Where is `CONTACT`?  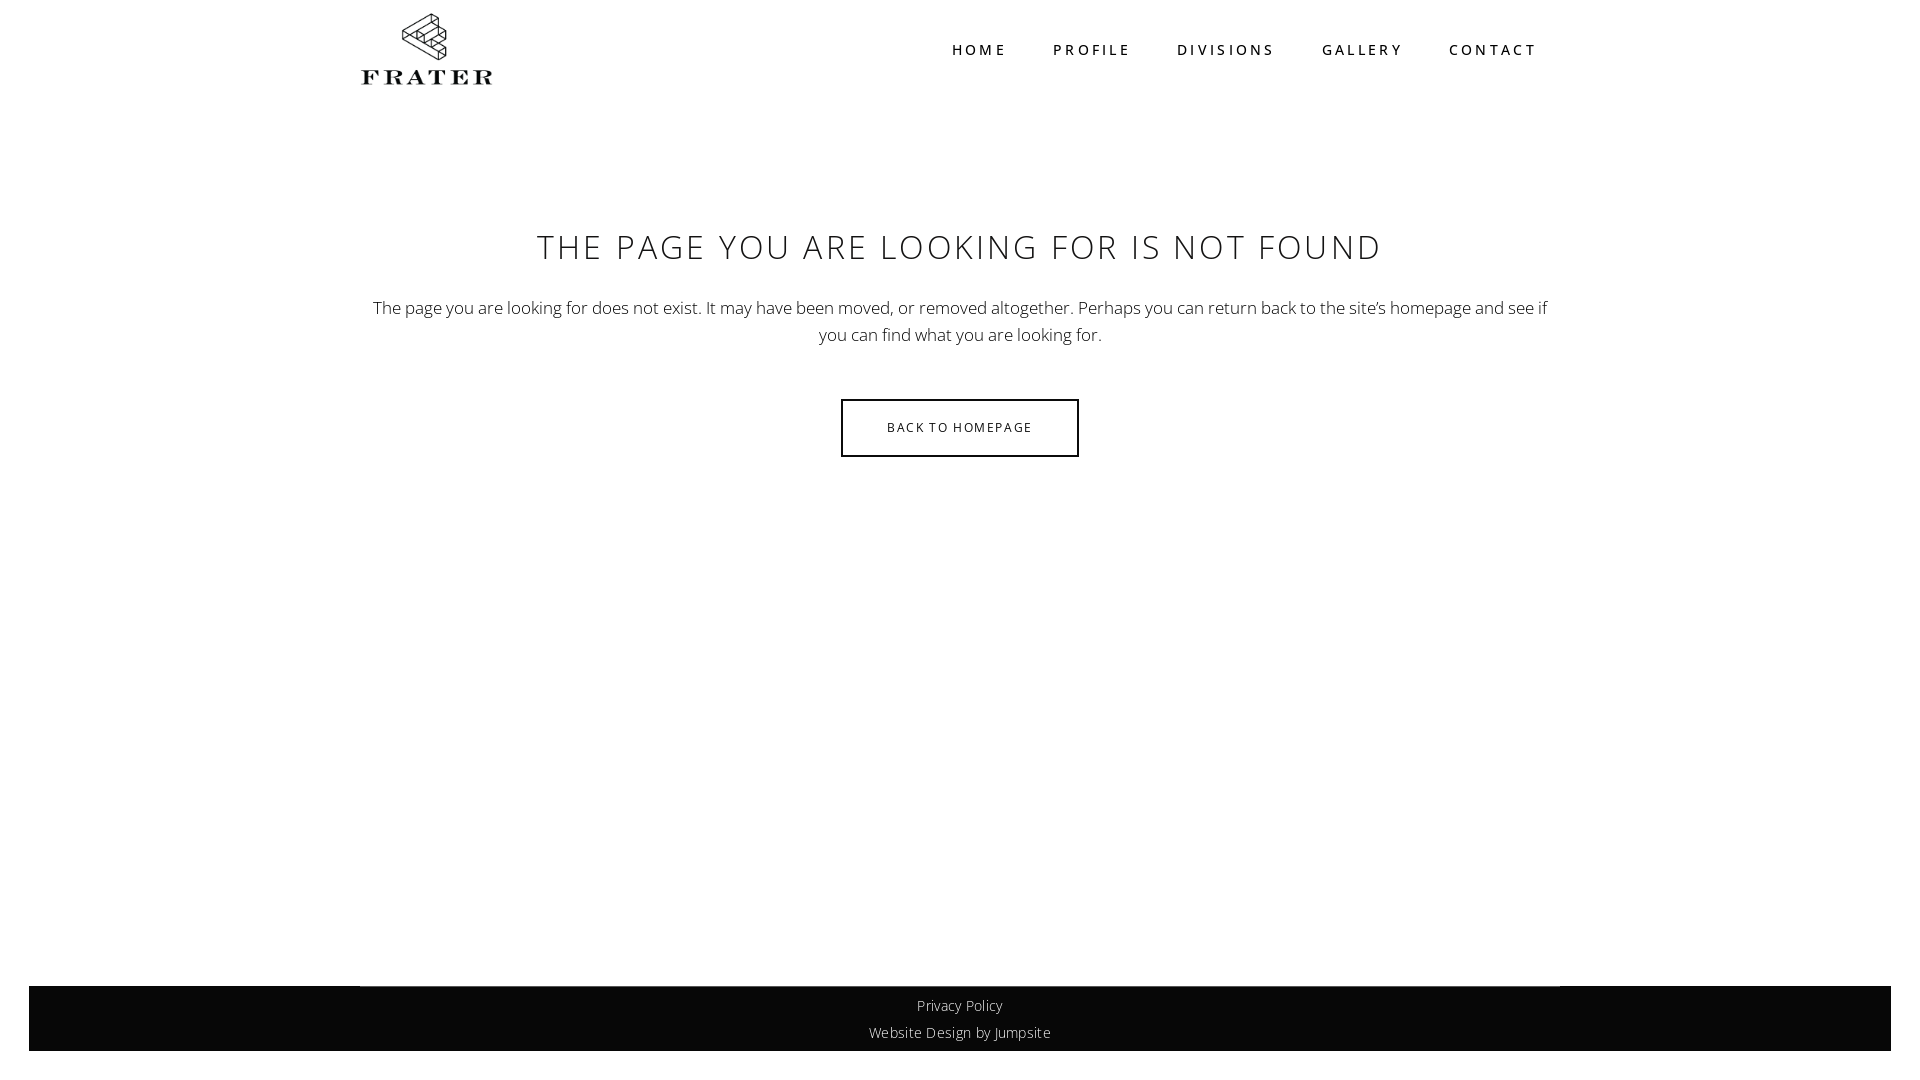
CONTACT is located at coordinates (1493, 50).